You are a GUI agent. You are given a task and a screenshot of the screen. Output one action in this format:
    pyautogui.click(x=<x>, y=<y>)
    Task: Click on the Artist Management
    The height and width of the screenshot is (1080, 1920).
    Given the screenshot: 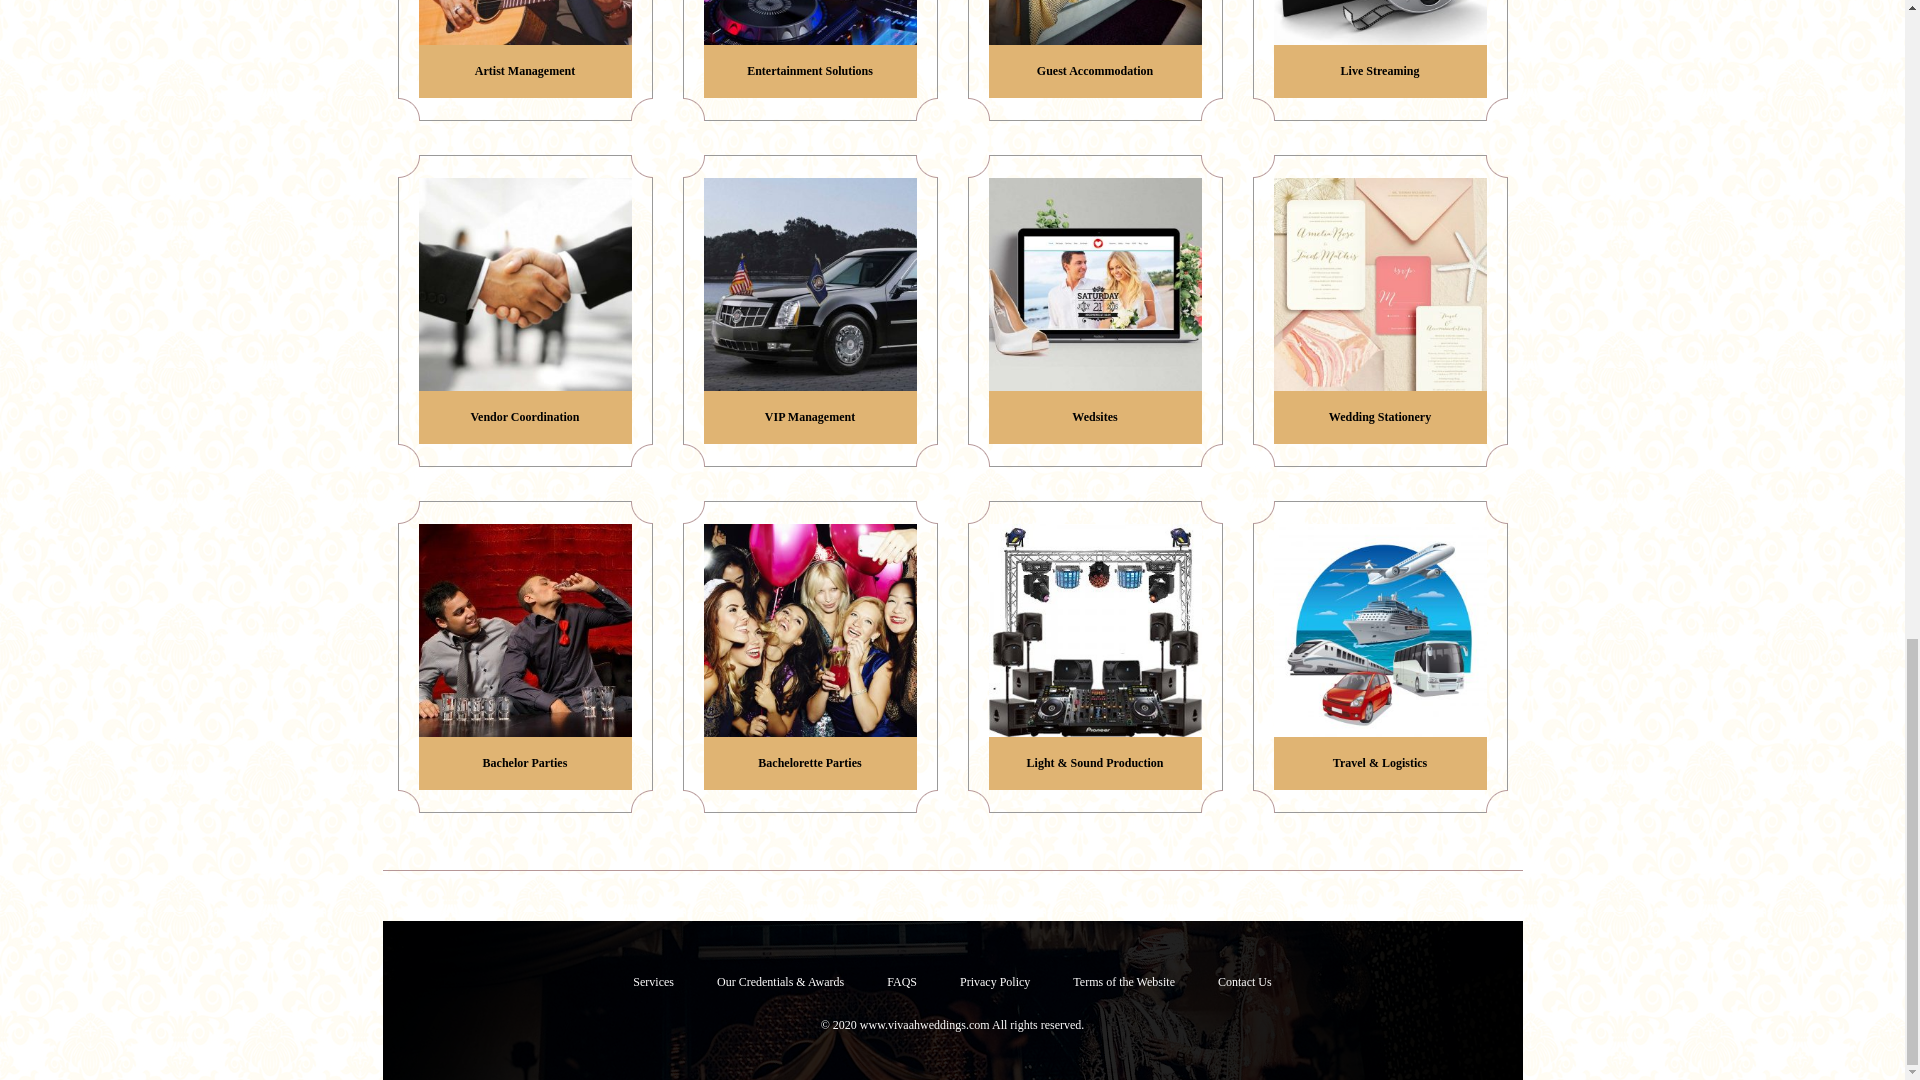 What is the action you would take?
    pyautogui.click(x=524, y=49)
    